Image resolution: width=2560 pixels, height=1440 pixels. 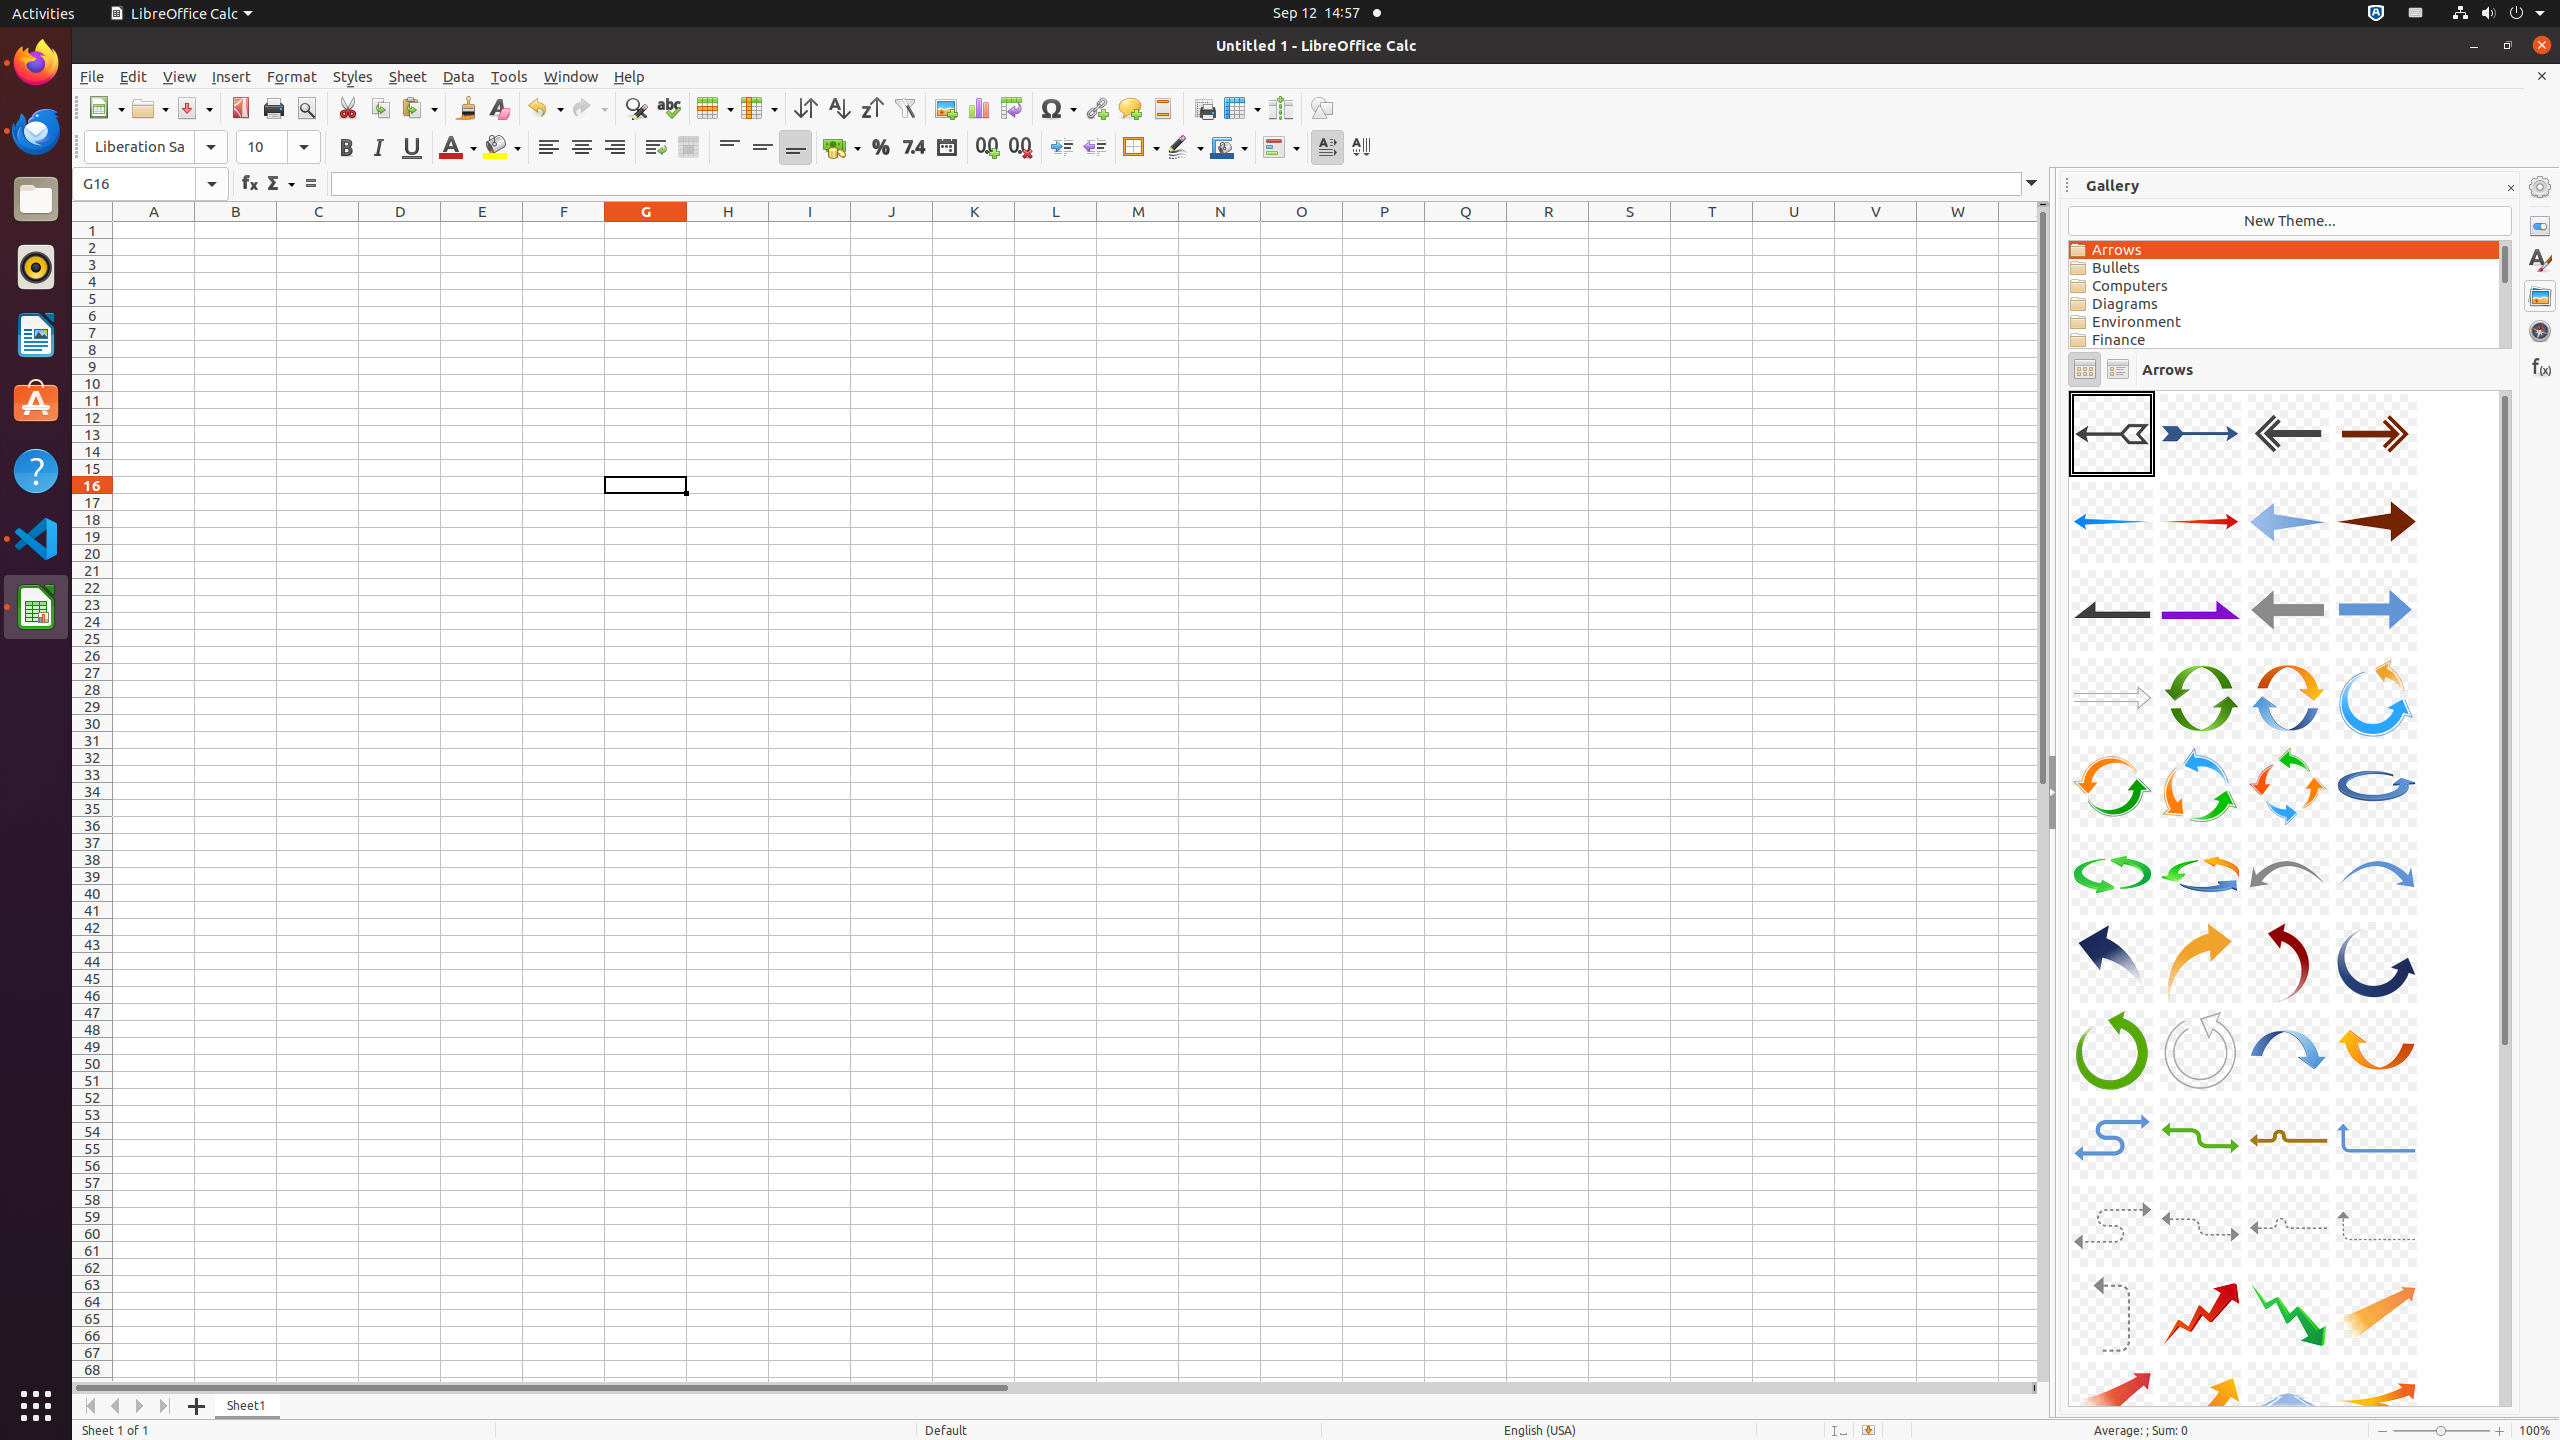 What do you see at coordinates (2376, 1138) in the screenshot?
I see `A36-CurvedArrow-LightBlue-Up` at bounding box center [2376, 1138].